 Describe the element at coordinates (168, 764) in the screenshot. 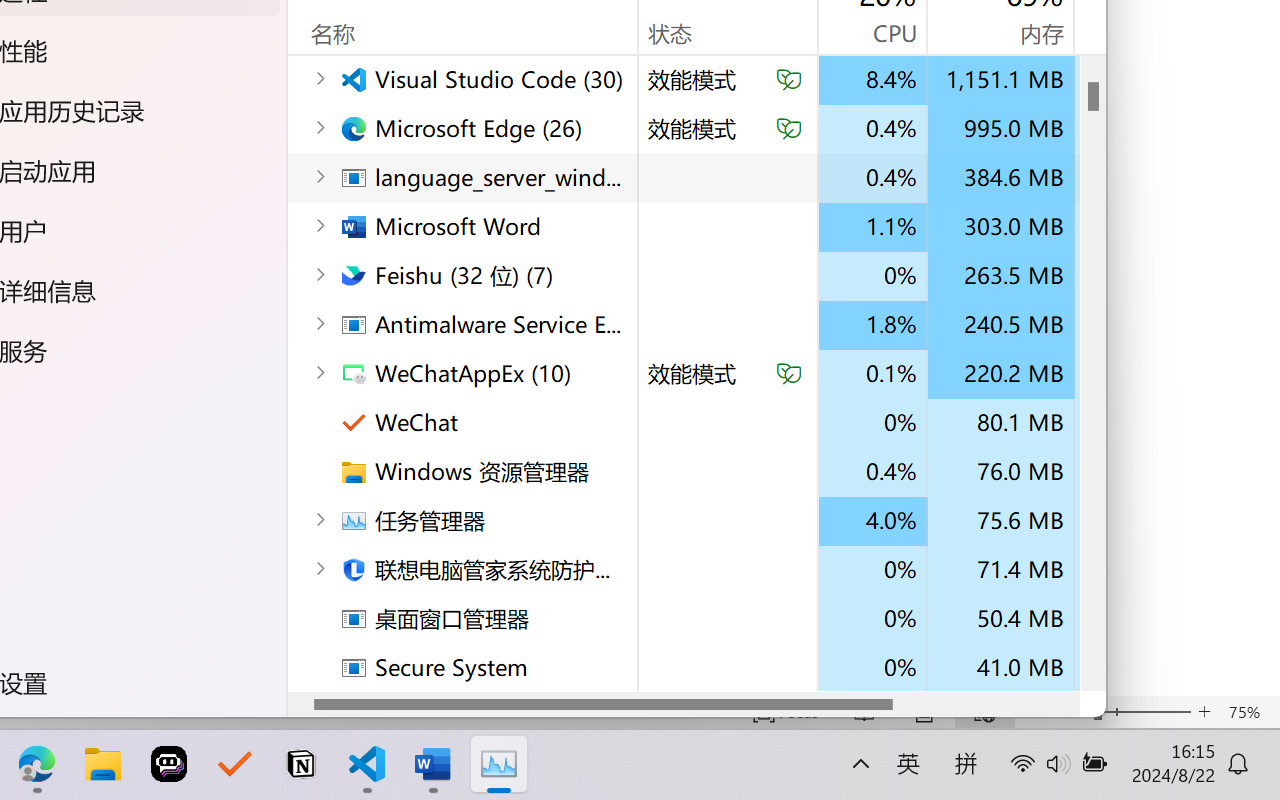

I see `Poe` at that location.